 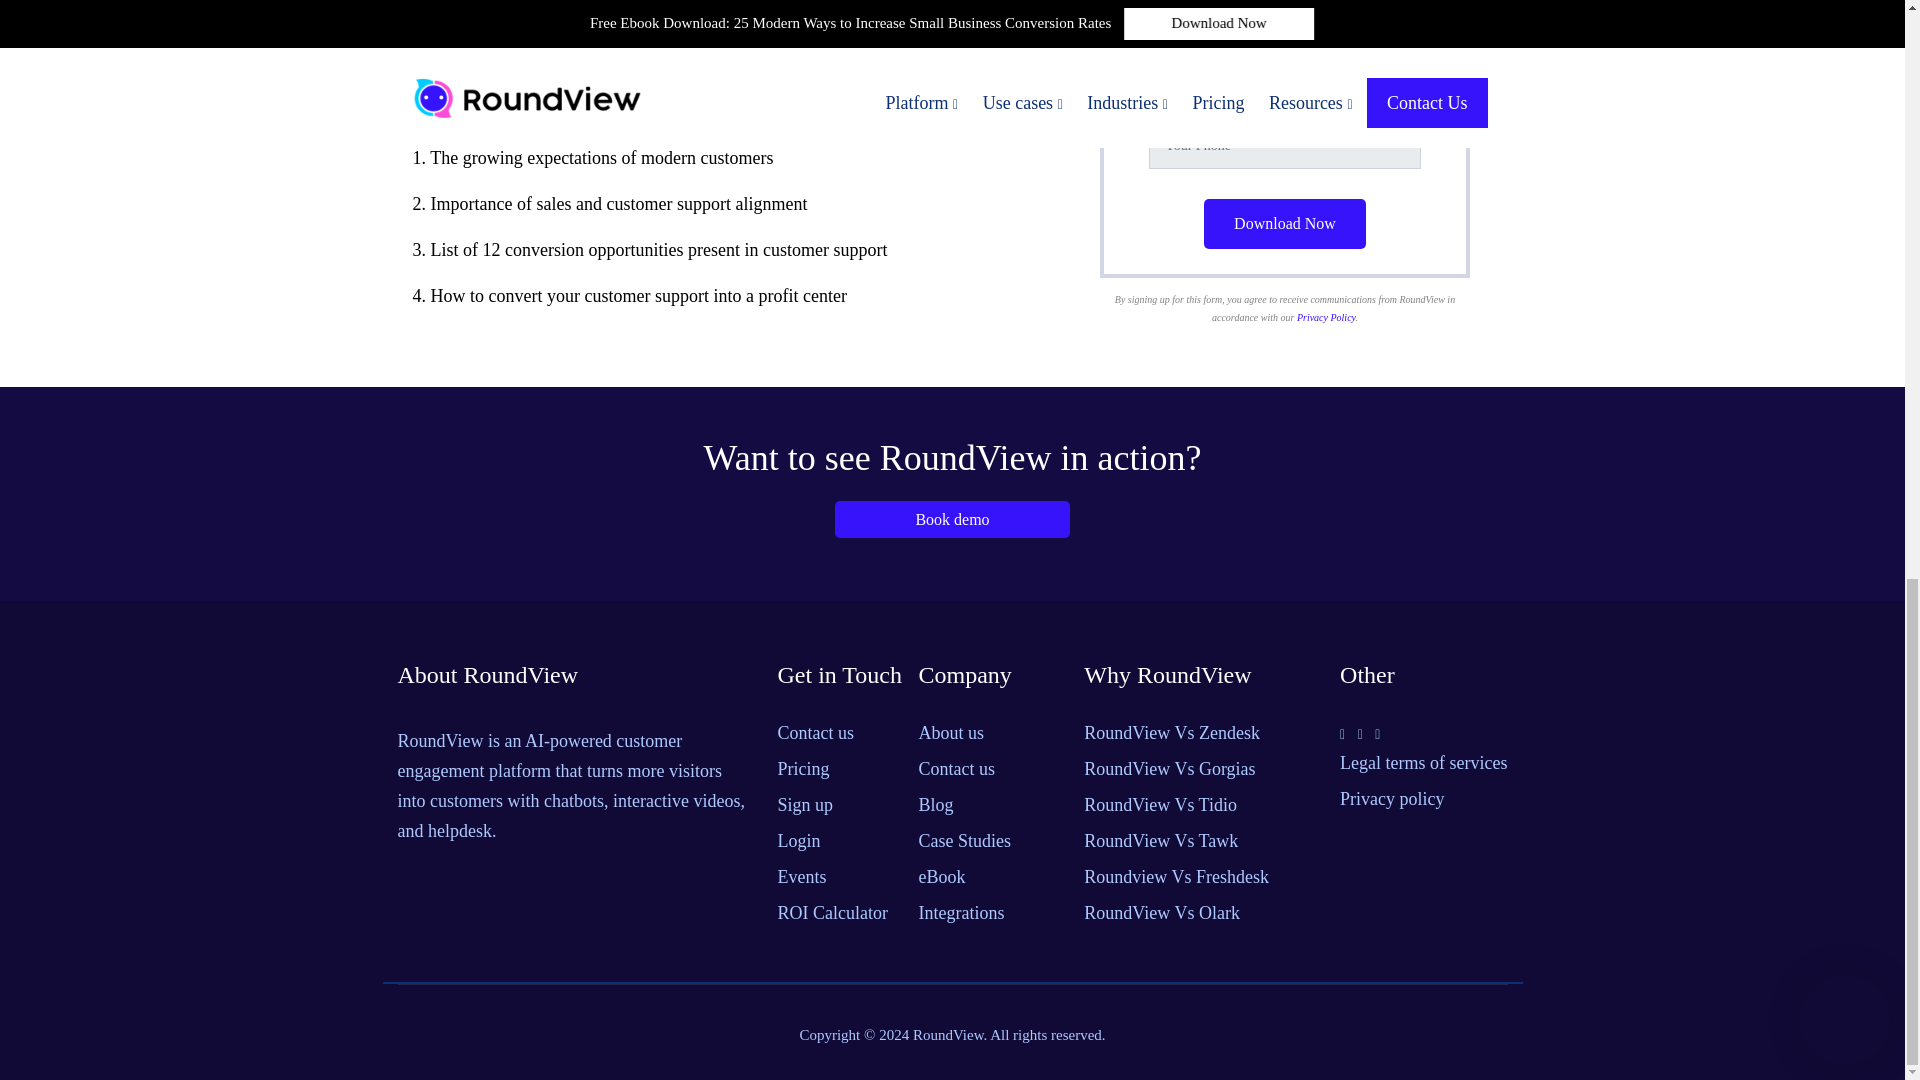 I want to click on Login, so click(x=840, y=844).